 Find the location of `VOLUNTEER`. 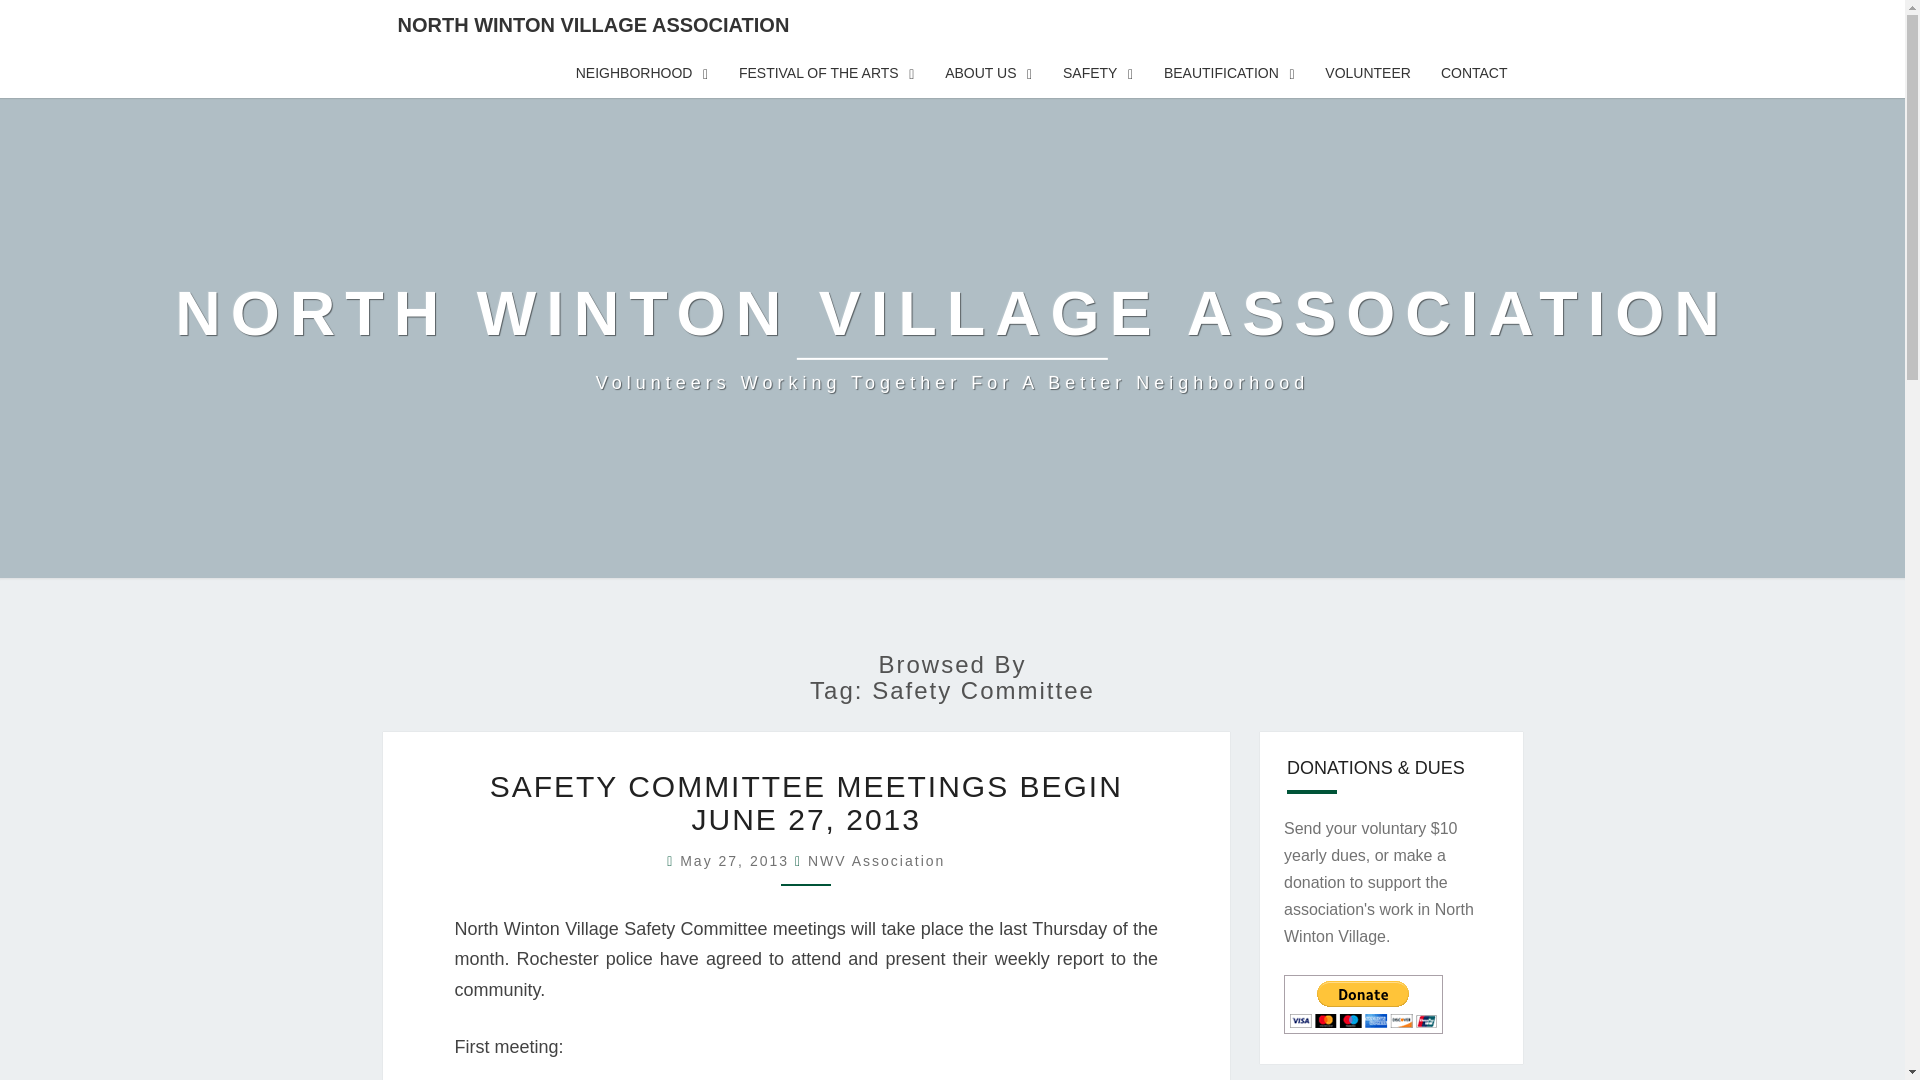

VOLUNTEER is located at coordinates (1368, 74).